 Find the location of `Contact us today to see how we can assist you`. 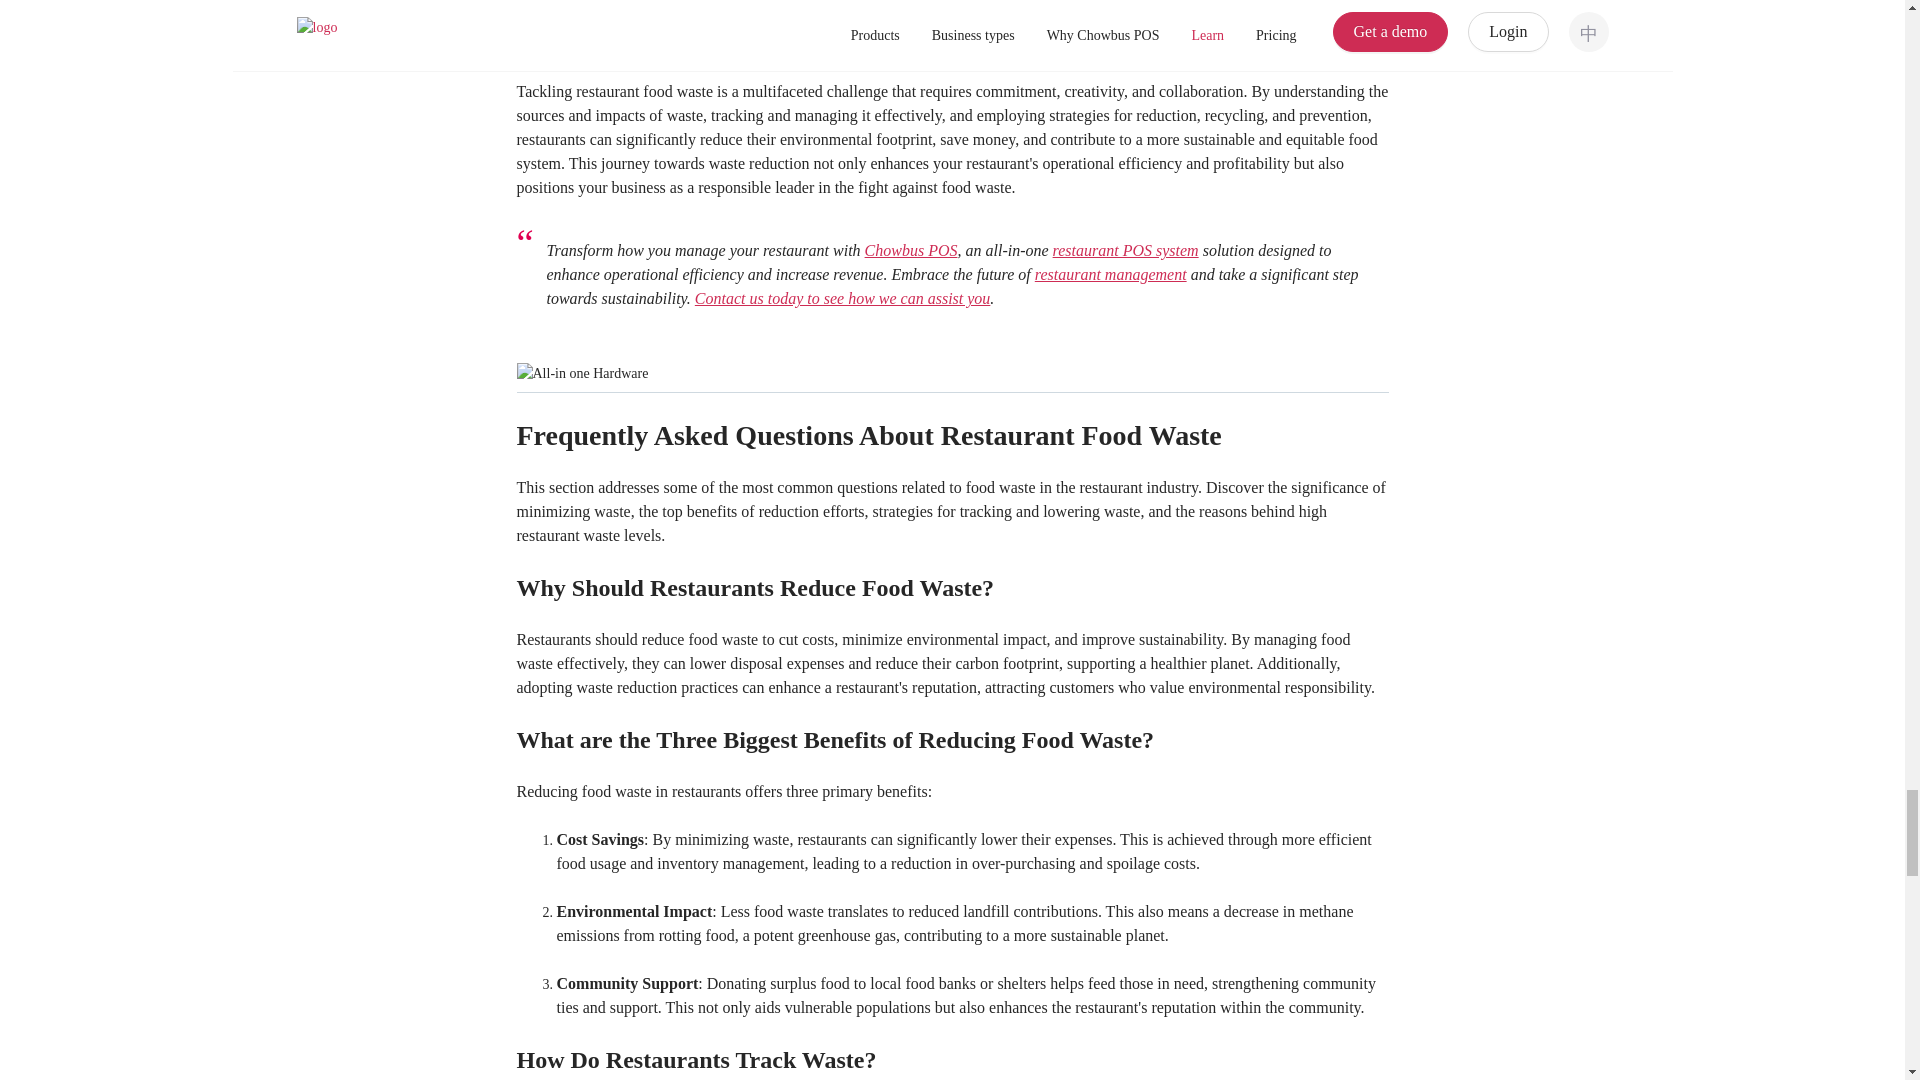

Contact us today to see how we can assist you is located at coordinates (842, 298).